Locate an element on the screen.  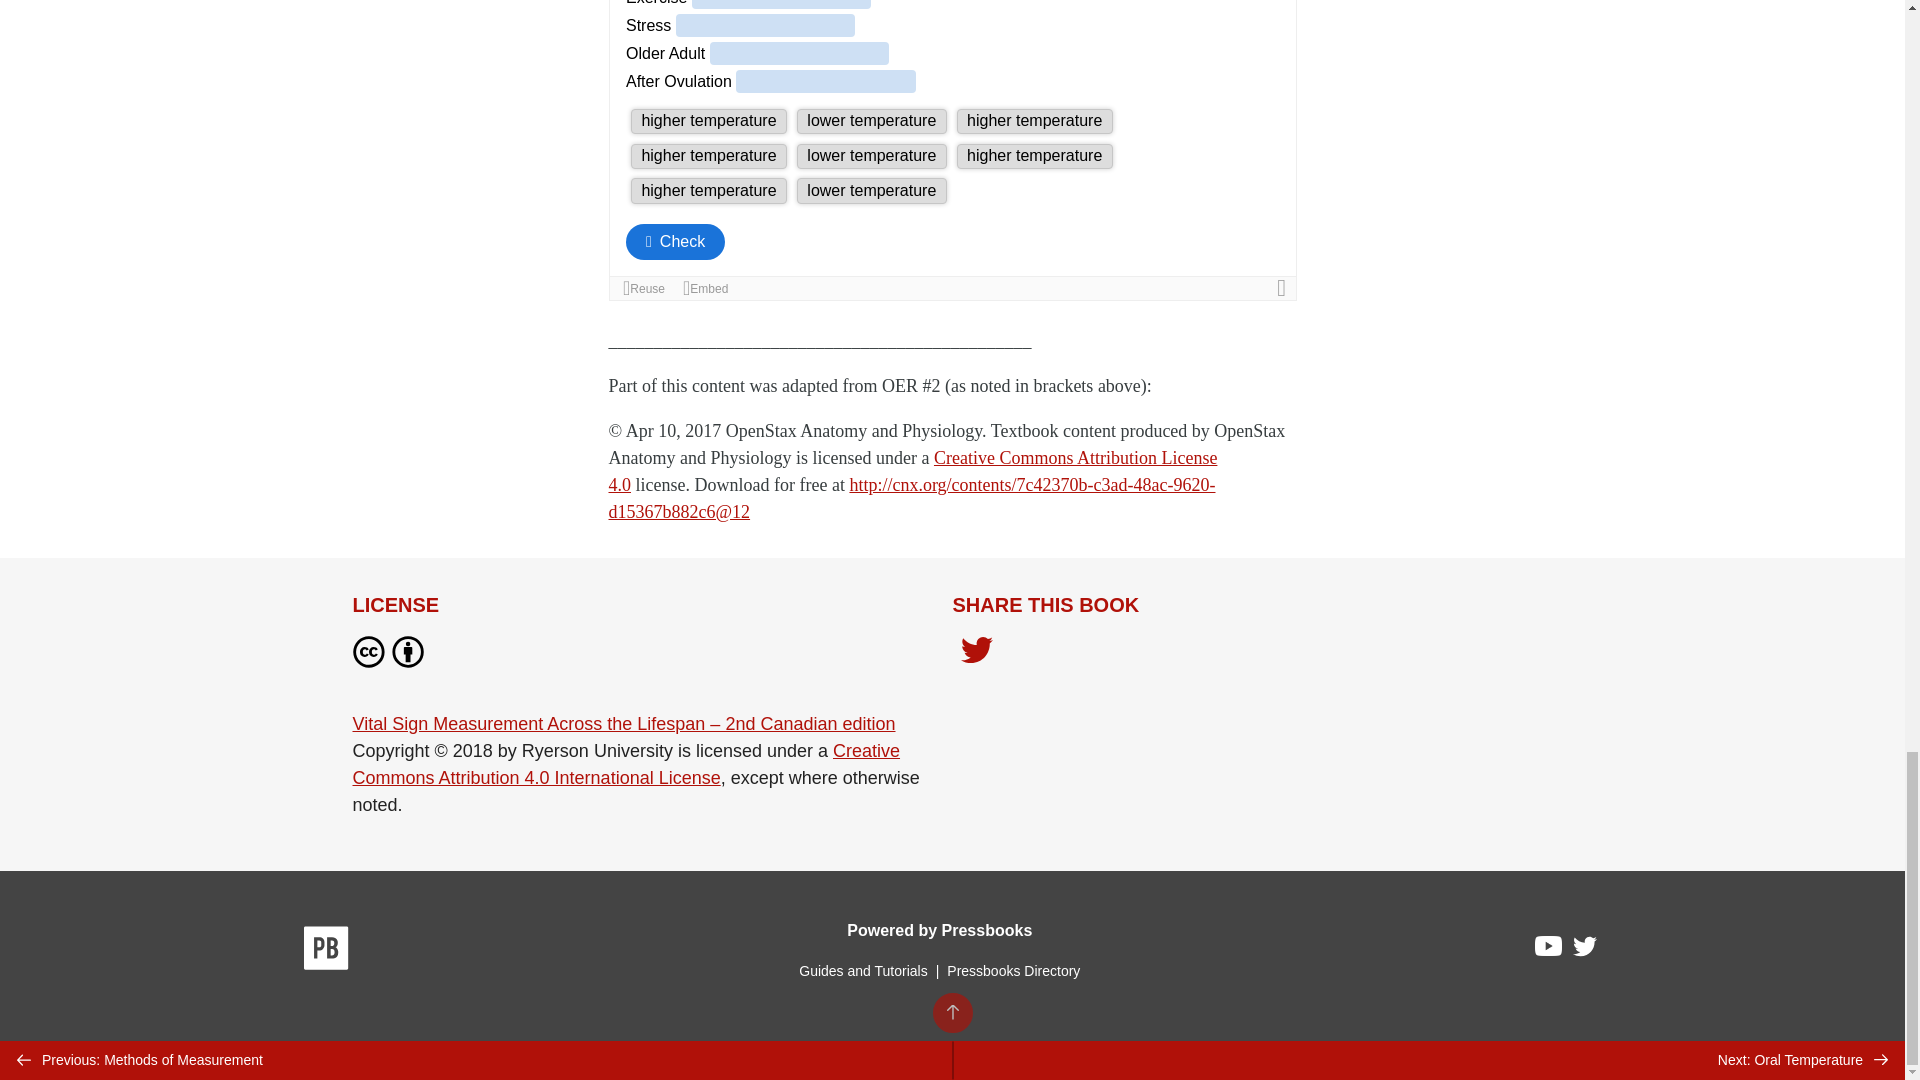
Ch 2 Things that influence temperature is located at coordinates (952, 150).